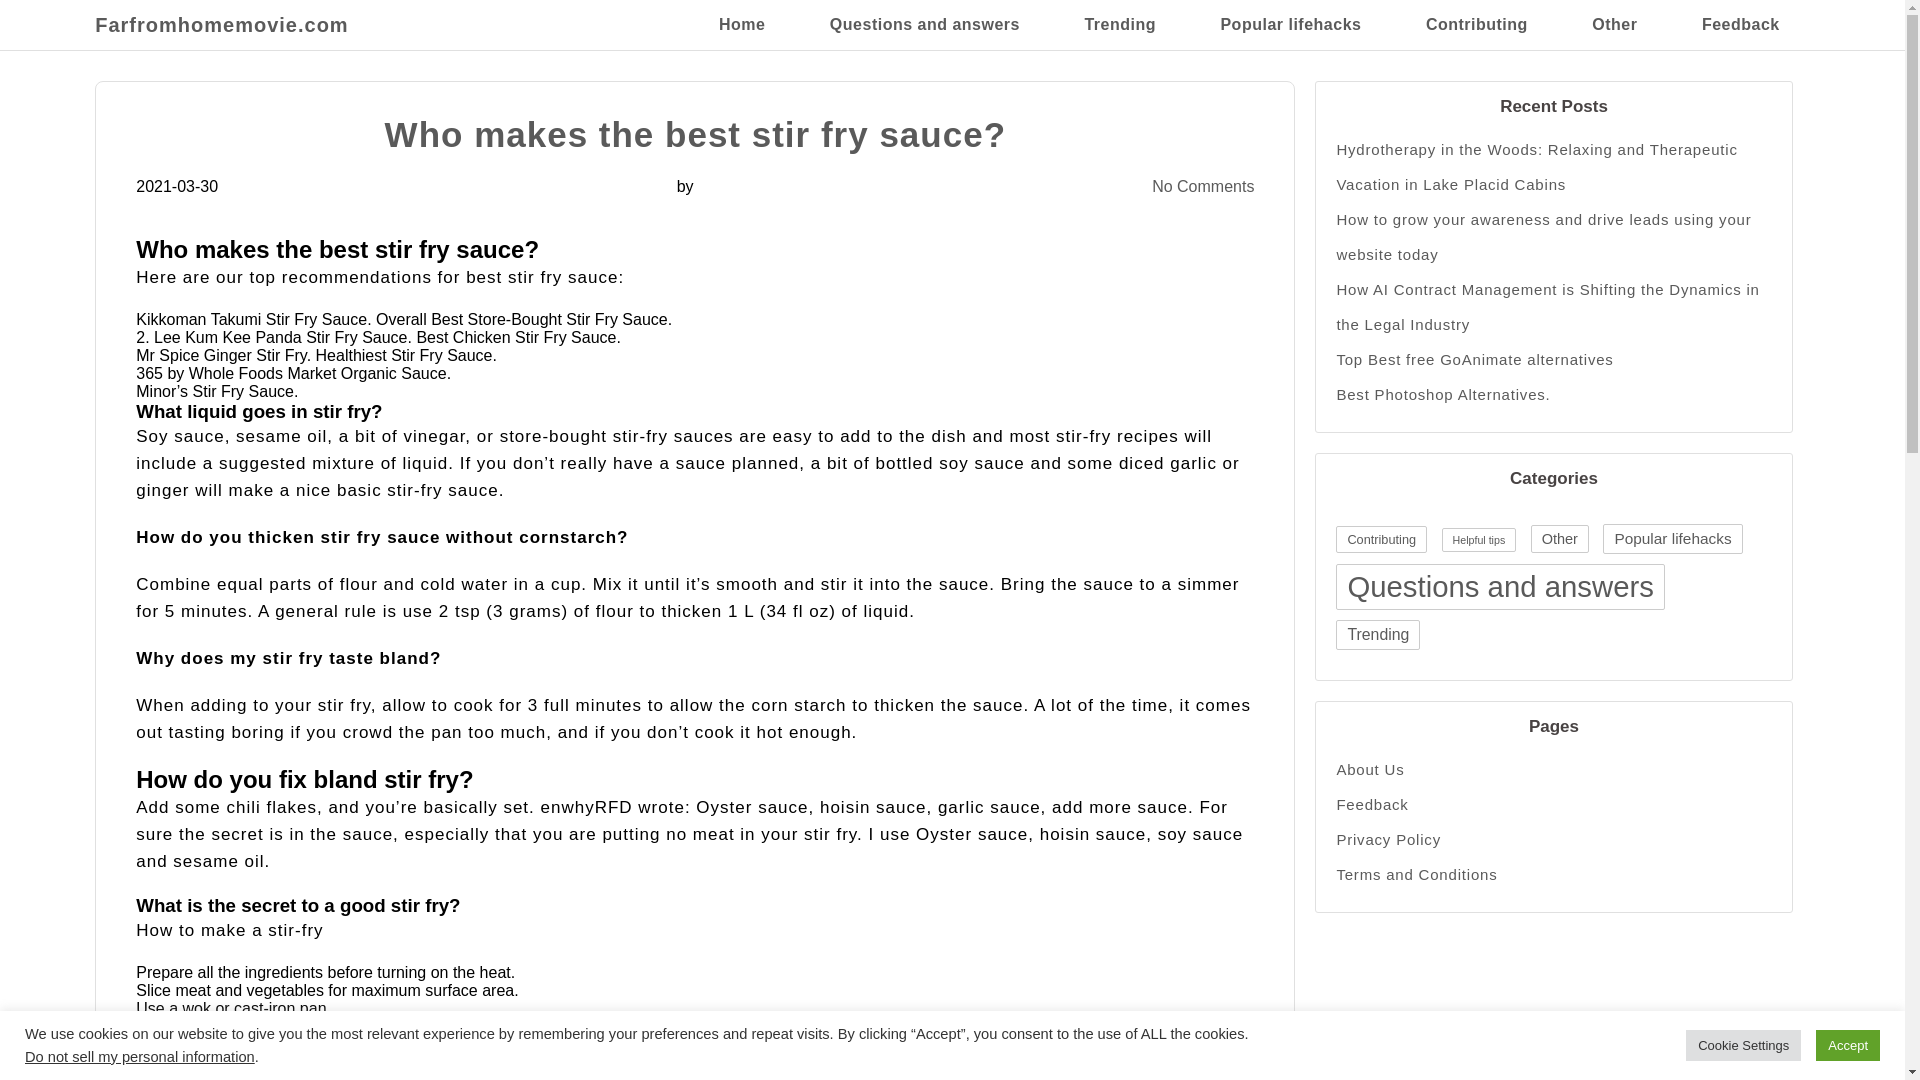 The width and height of the screenshot is (1920, 1080). What do you see at coordinates (1672, 538) in the screenshot?
I see `Popular lifehacks` at bounding box center [1672, 538].